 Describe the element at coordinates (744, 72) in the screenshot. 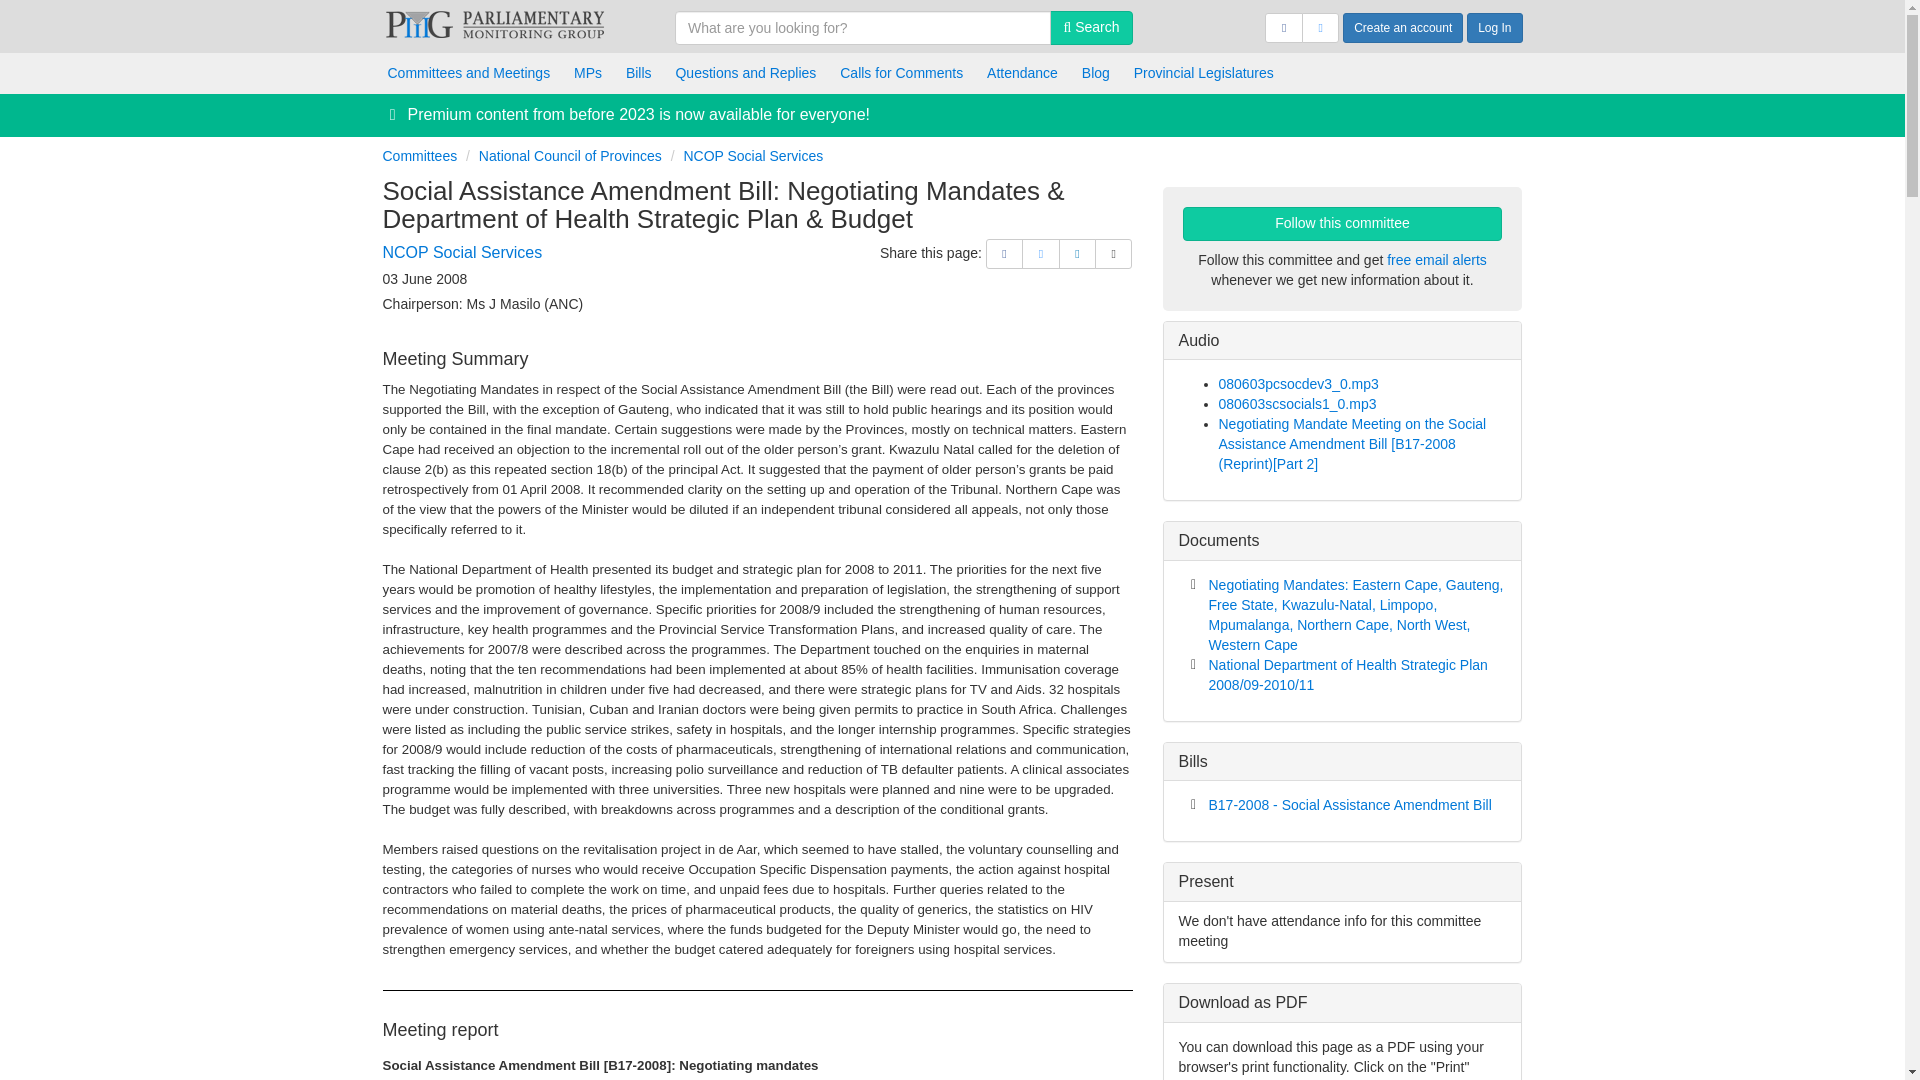

I see `Questions and Replies` at that location.